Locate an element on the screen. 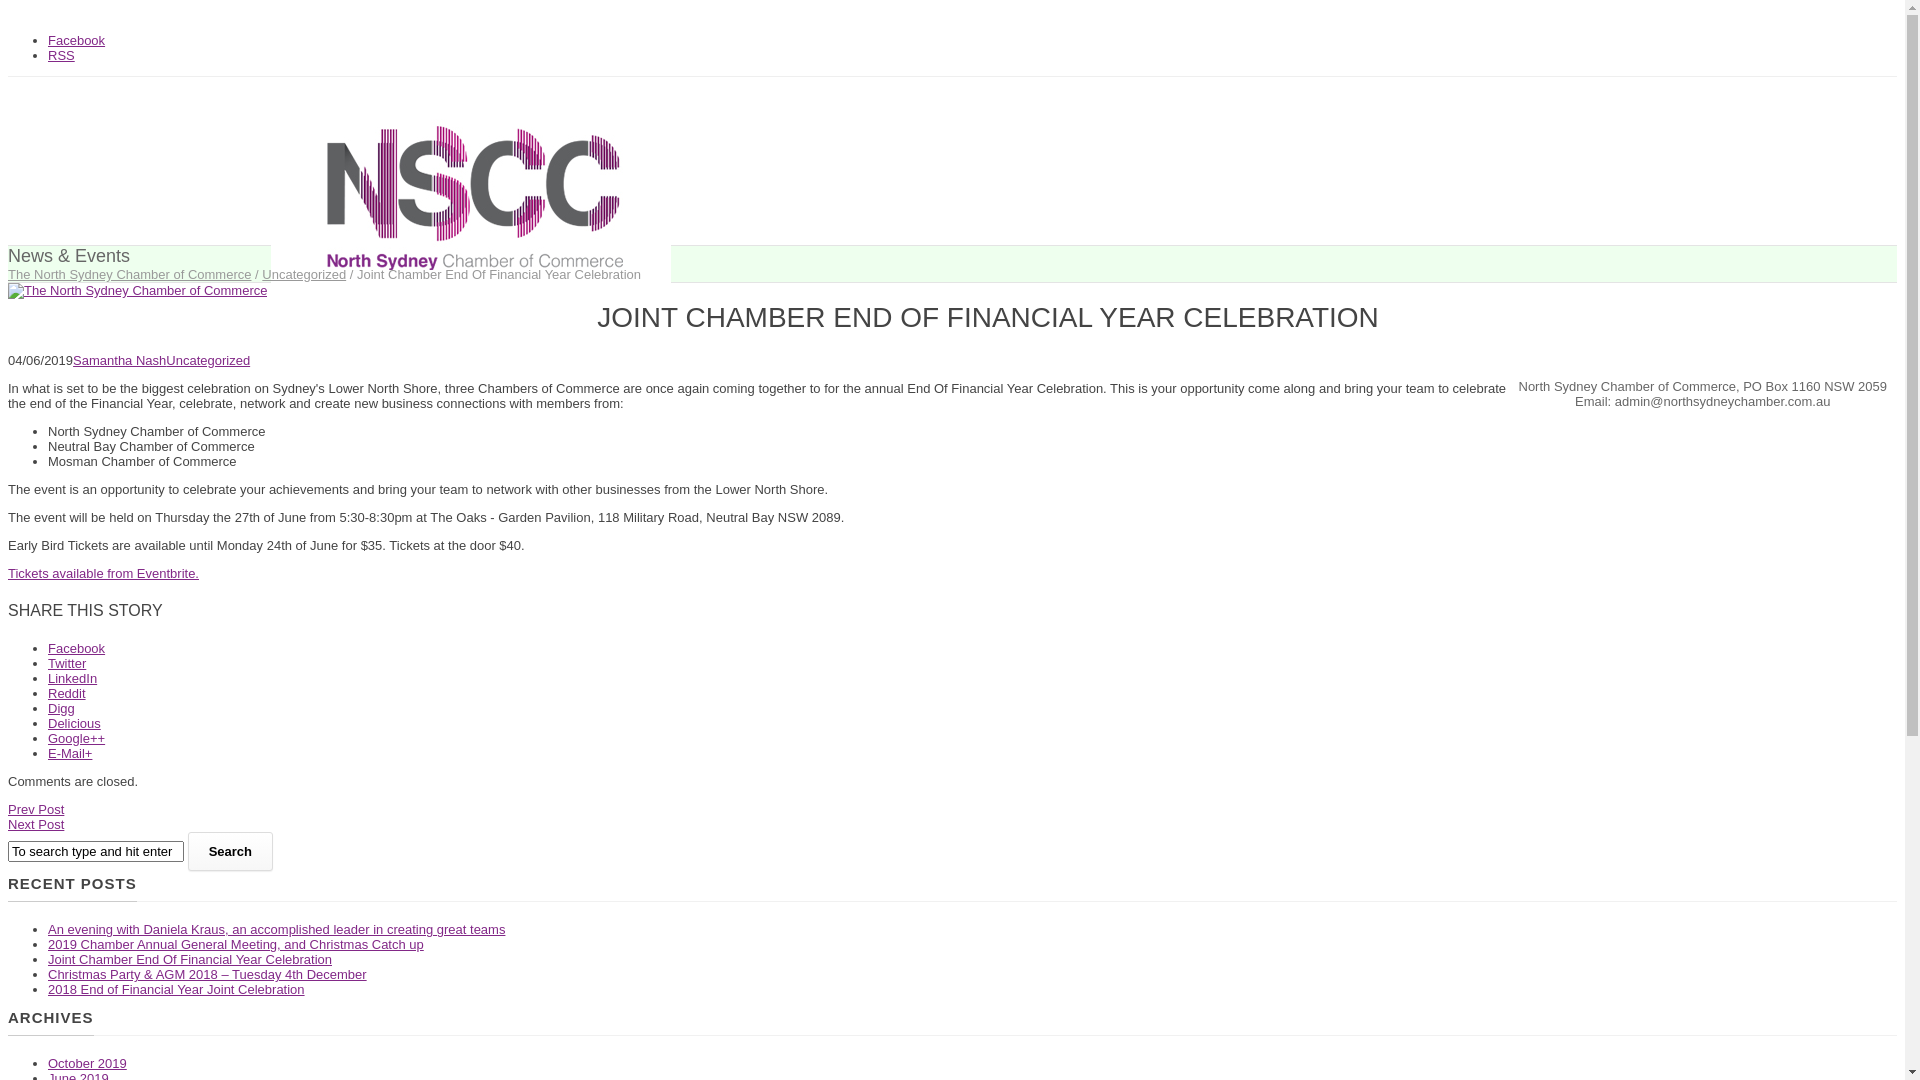 The height and width of the screenshot is (1080, 1920). About is located at coordinates (160, 320).